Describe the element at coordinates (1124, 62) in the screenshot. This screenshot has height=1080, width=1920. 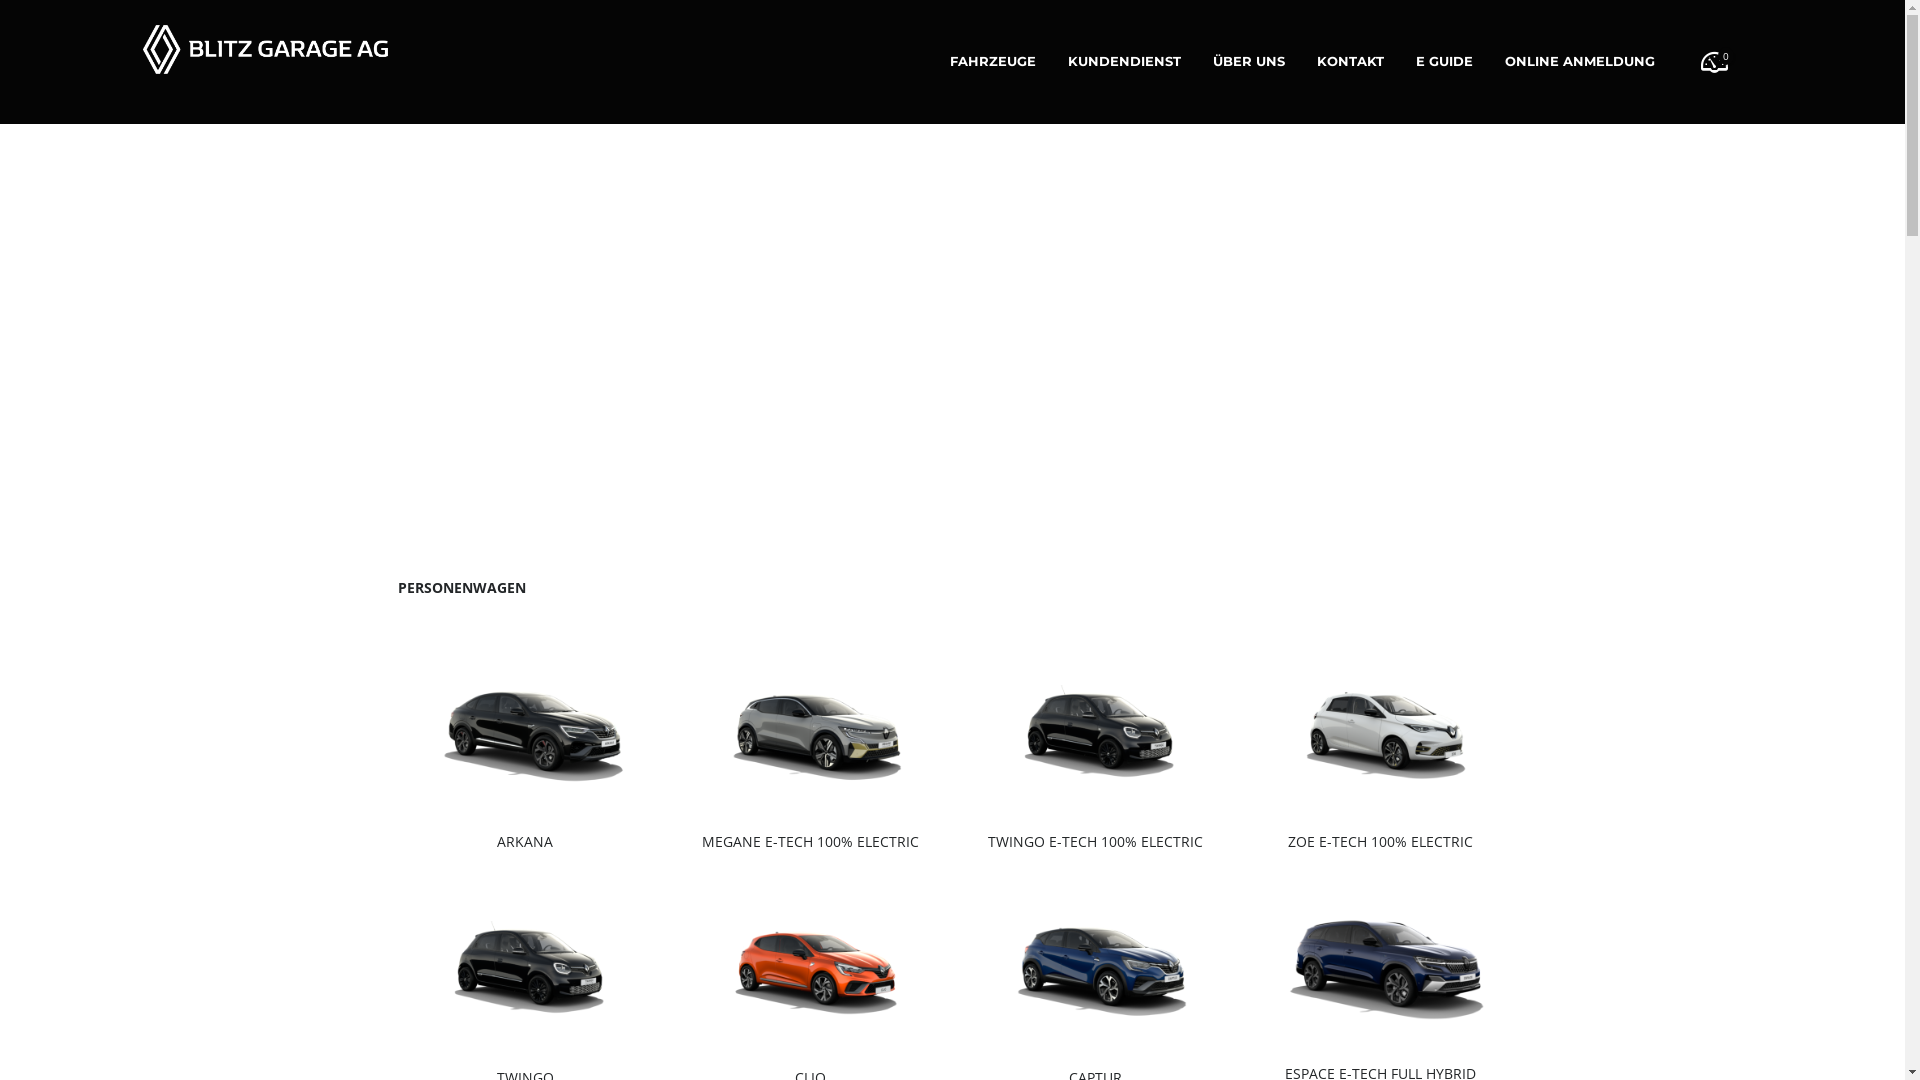
I see `KUNDENDIENST` at that location.